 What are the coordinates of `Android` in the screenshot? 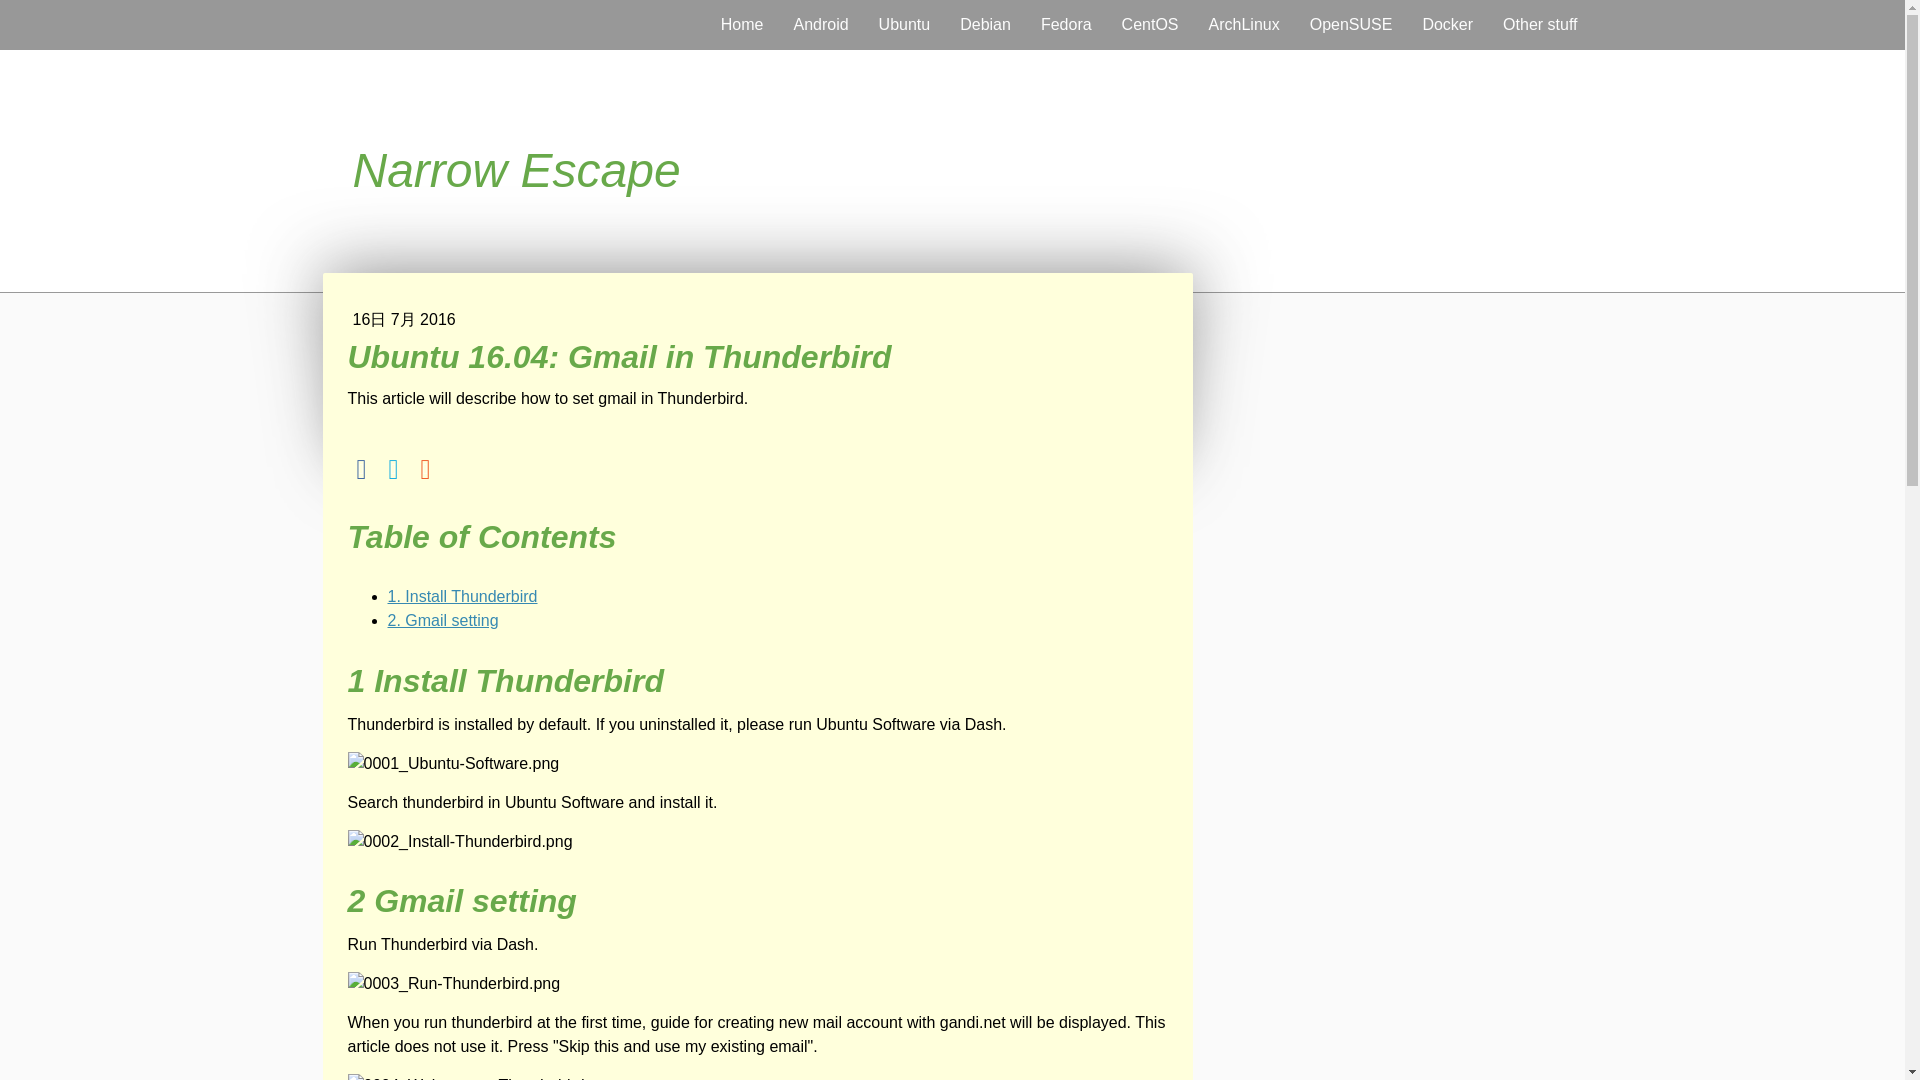 It's located at (820, 24).